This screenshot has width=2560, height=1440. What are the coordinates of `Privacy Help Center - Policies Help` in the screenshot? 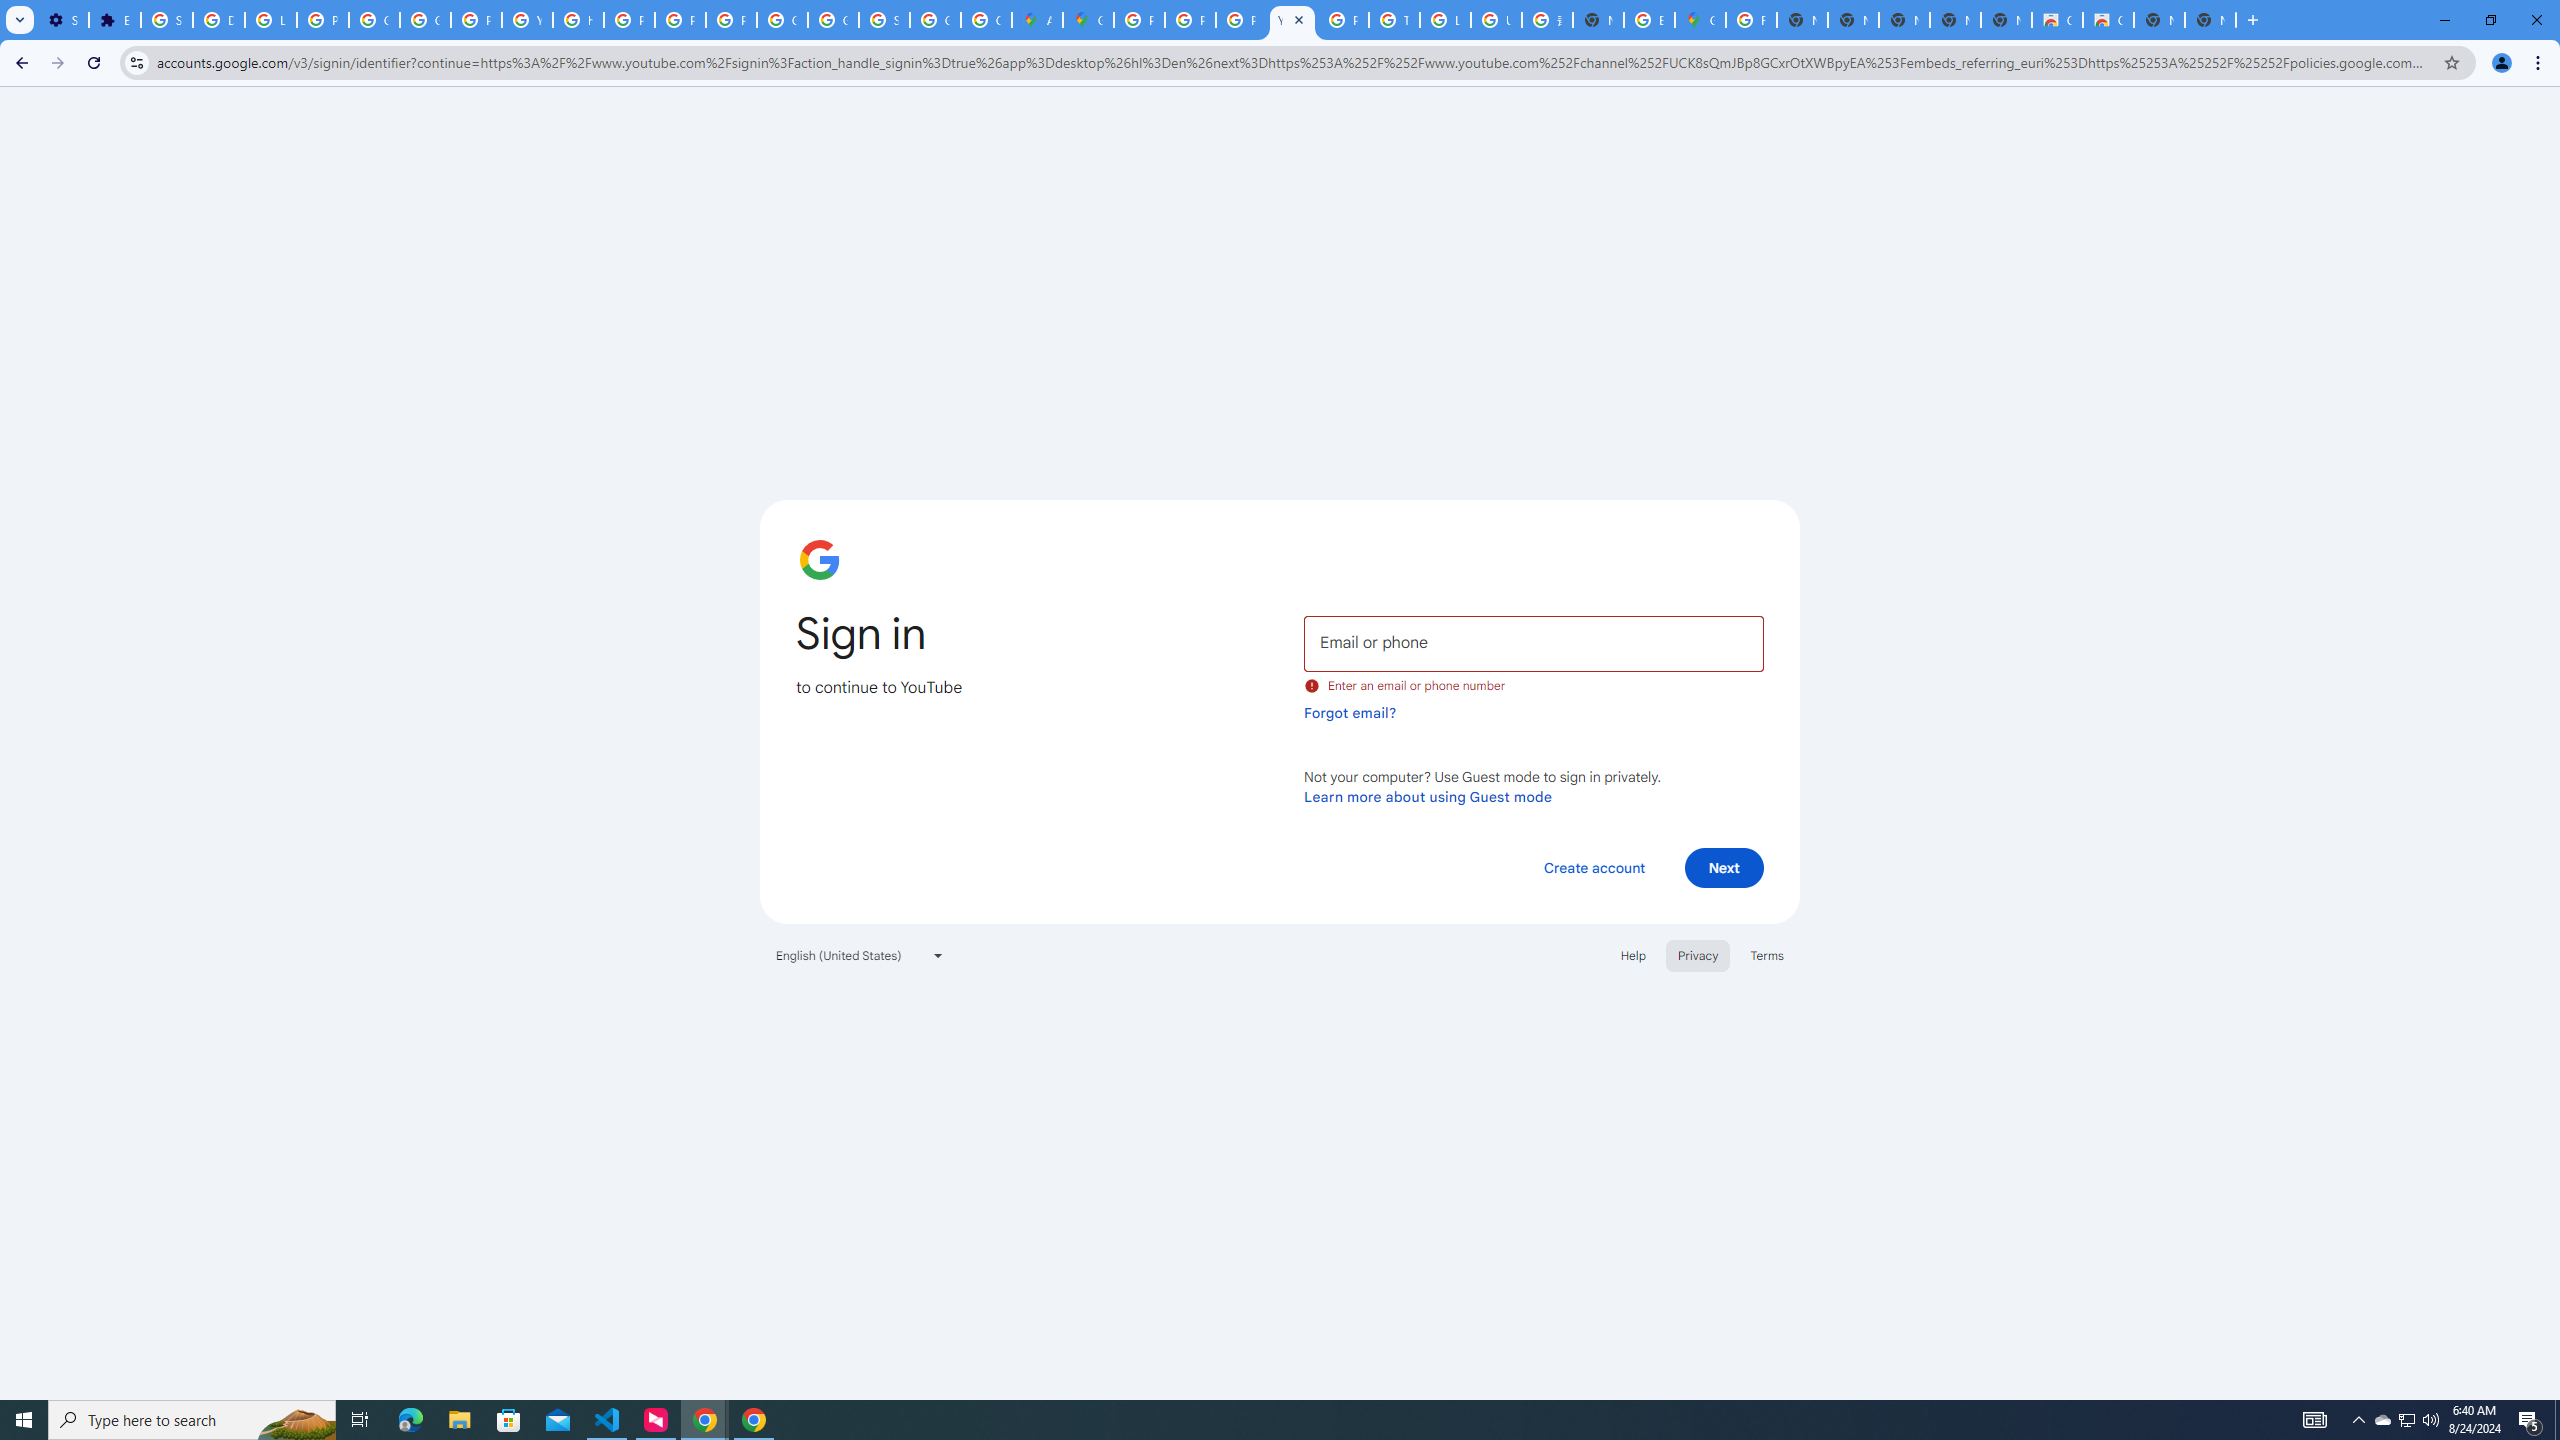 It's located at (628, 20).